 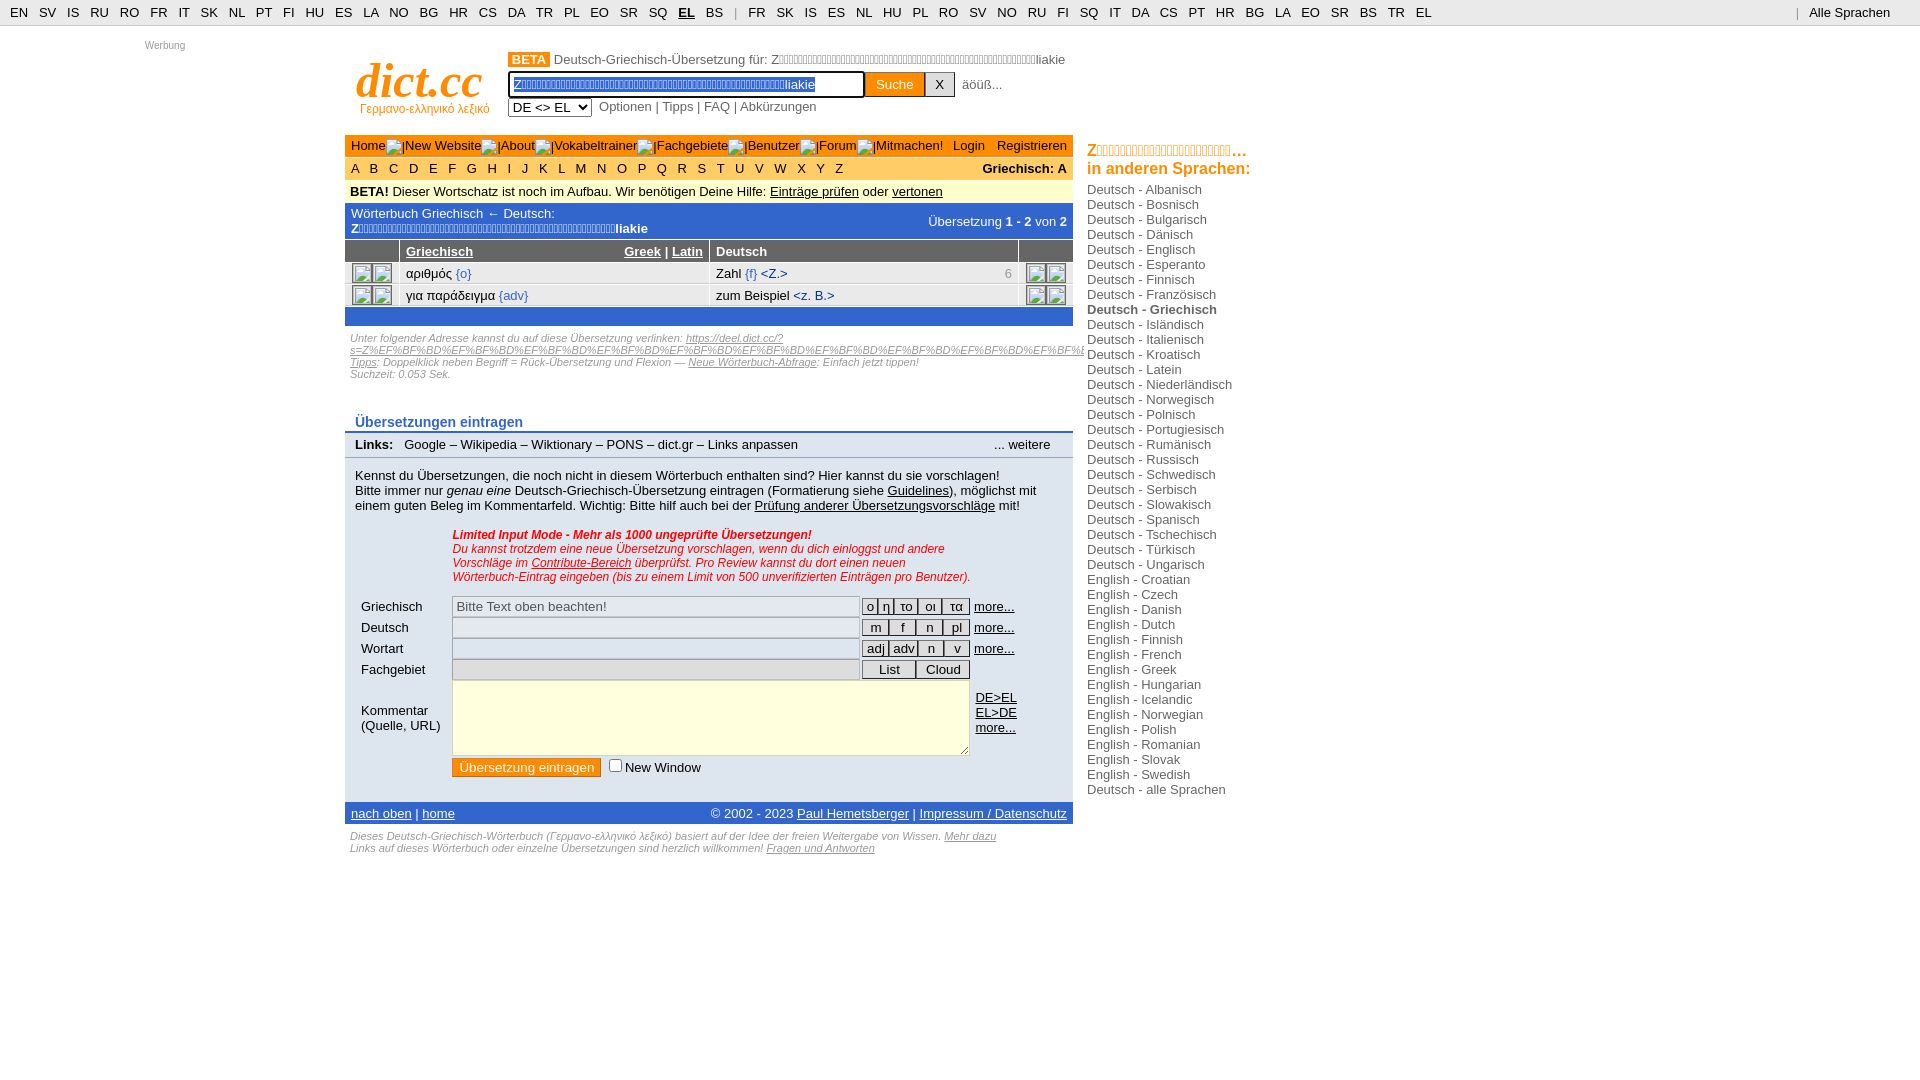 What do you see at coordinates (581, 168) in the screenshot?
I see `M` at bounding box center [581, 168].